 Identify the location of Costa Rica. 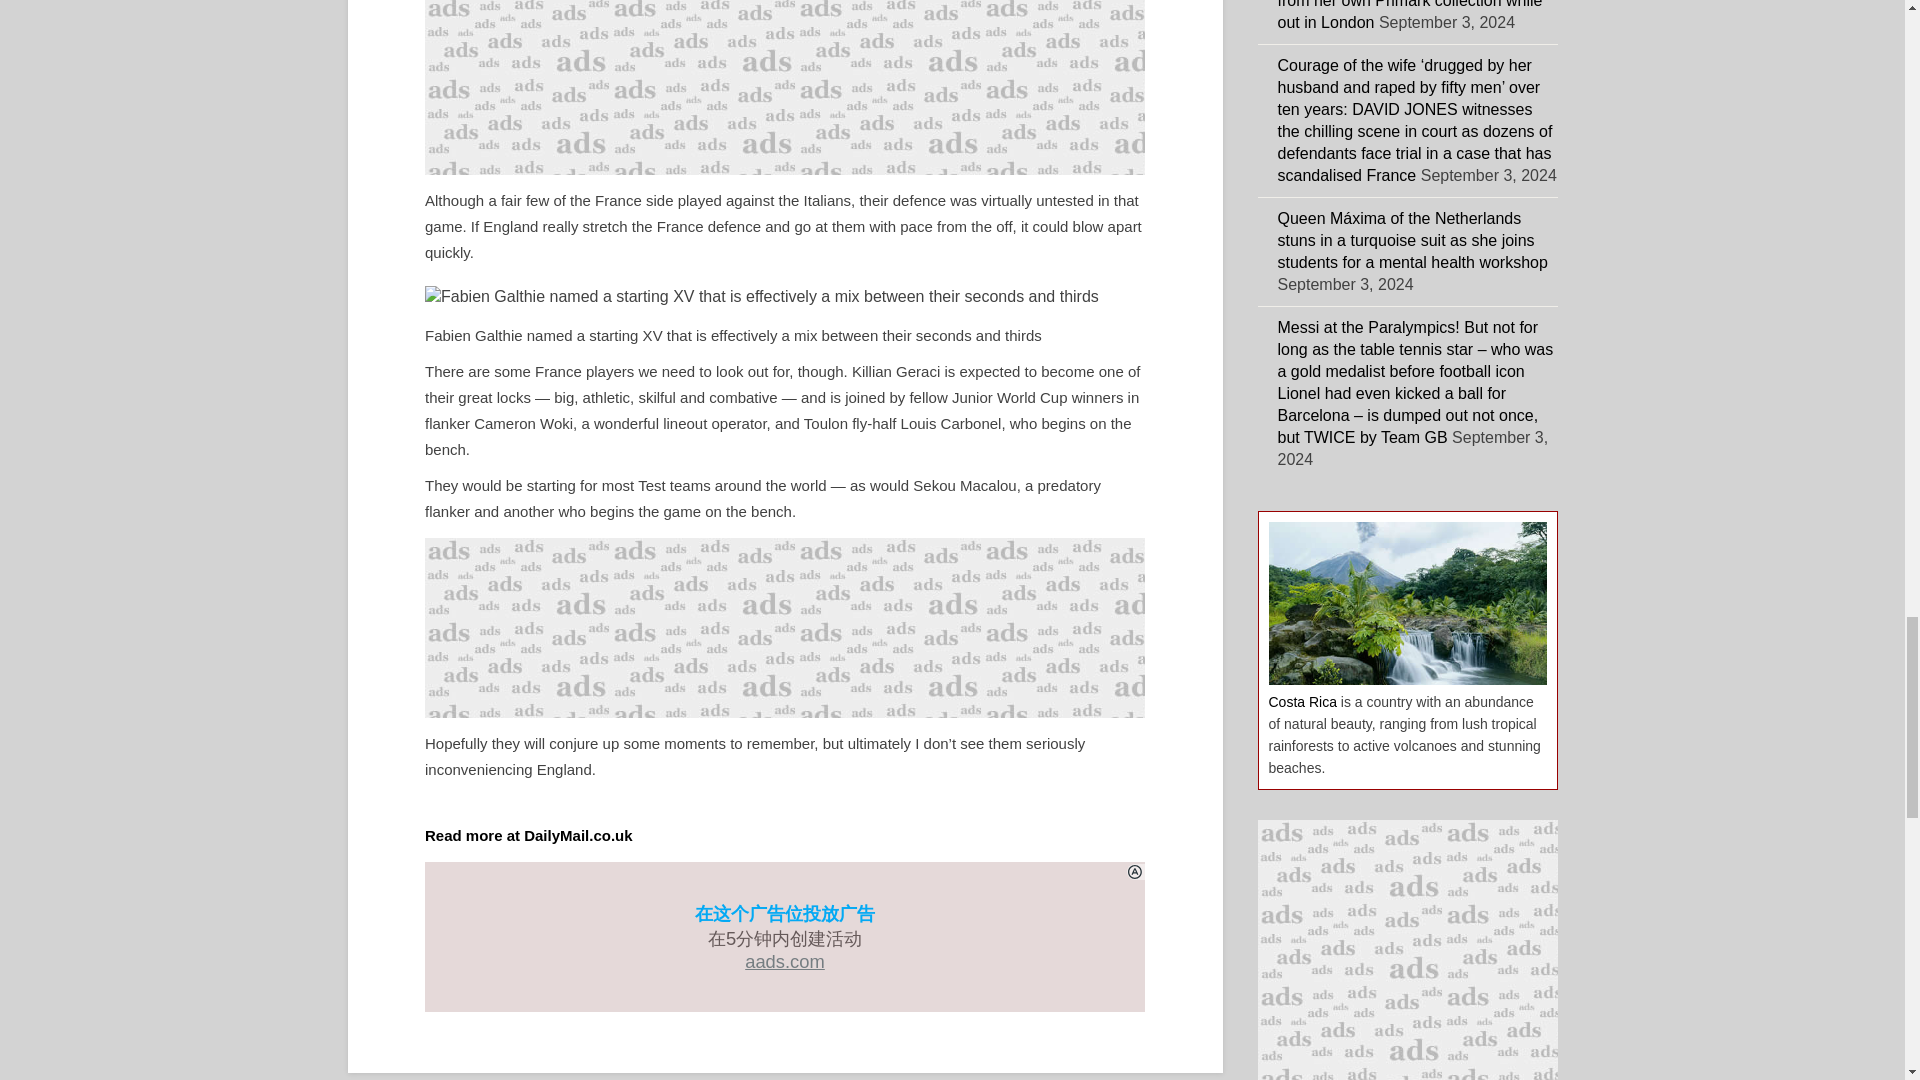
(1302, 702).